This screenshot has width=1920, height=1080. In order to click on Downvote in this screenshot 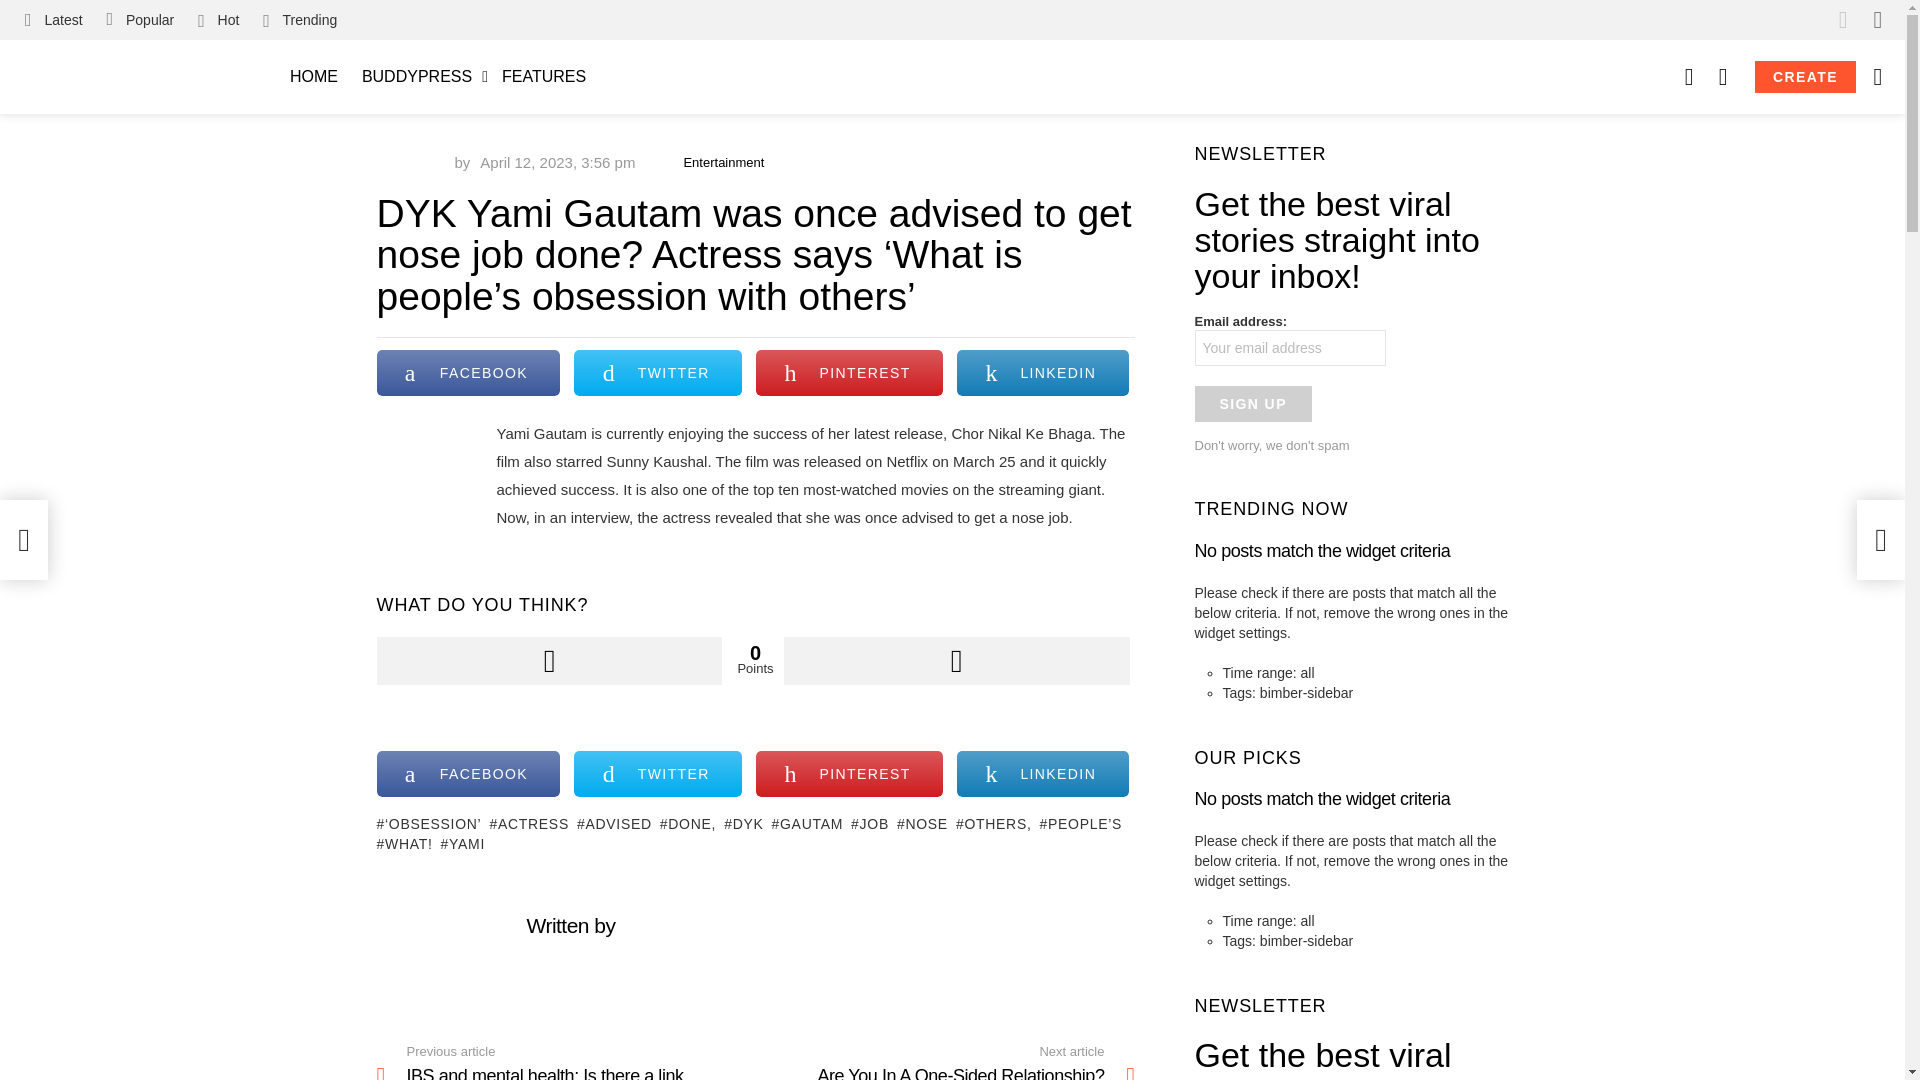, I will do `click(956, 660)`.